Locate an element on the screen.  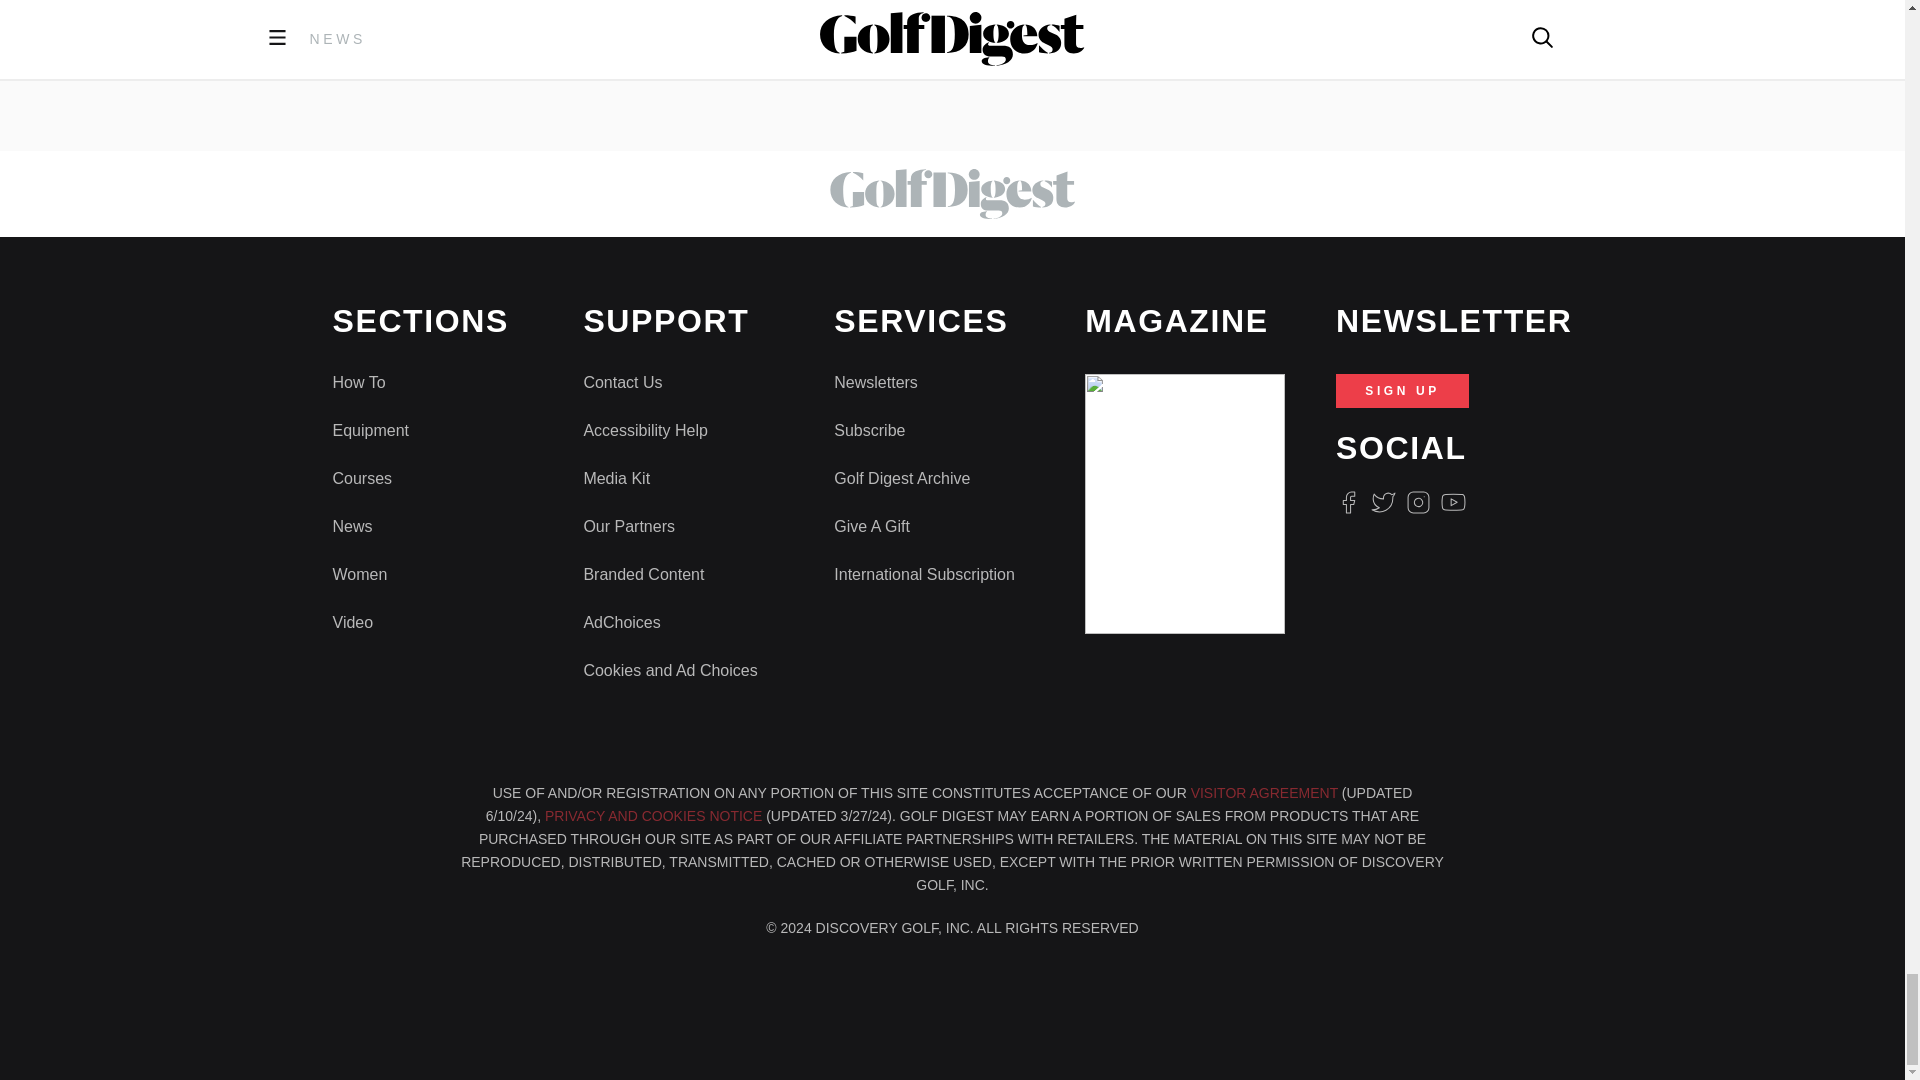
Youtube Icon is located at coordinates (1454, 502).